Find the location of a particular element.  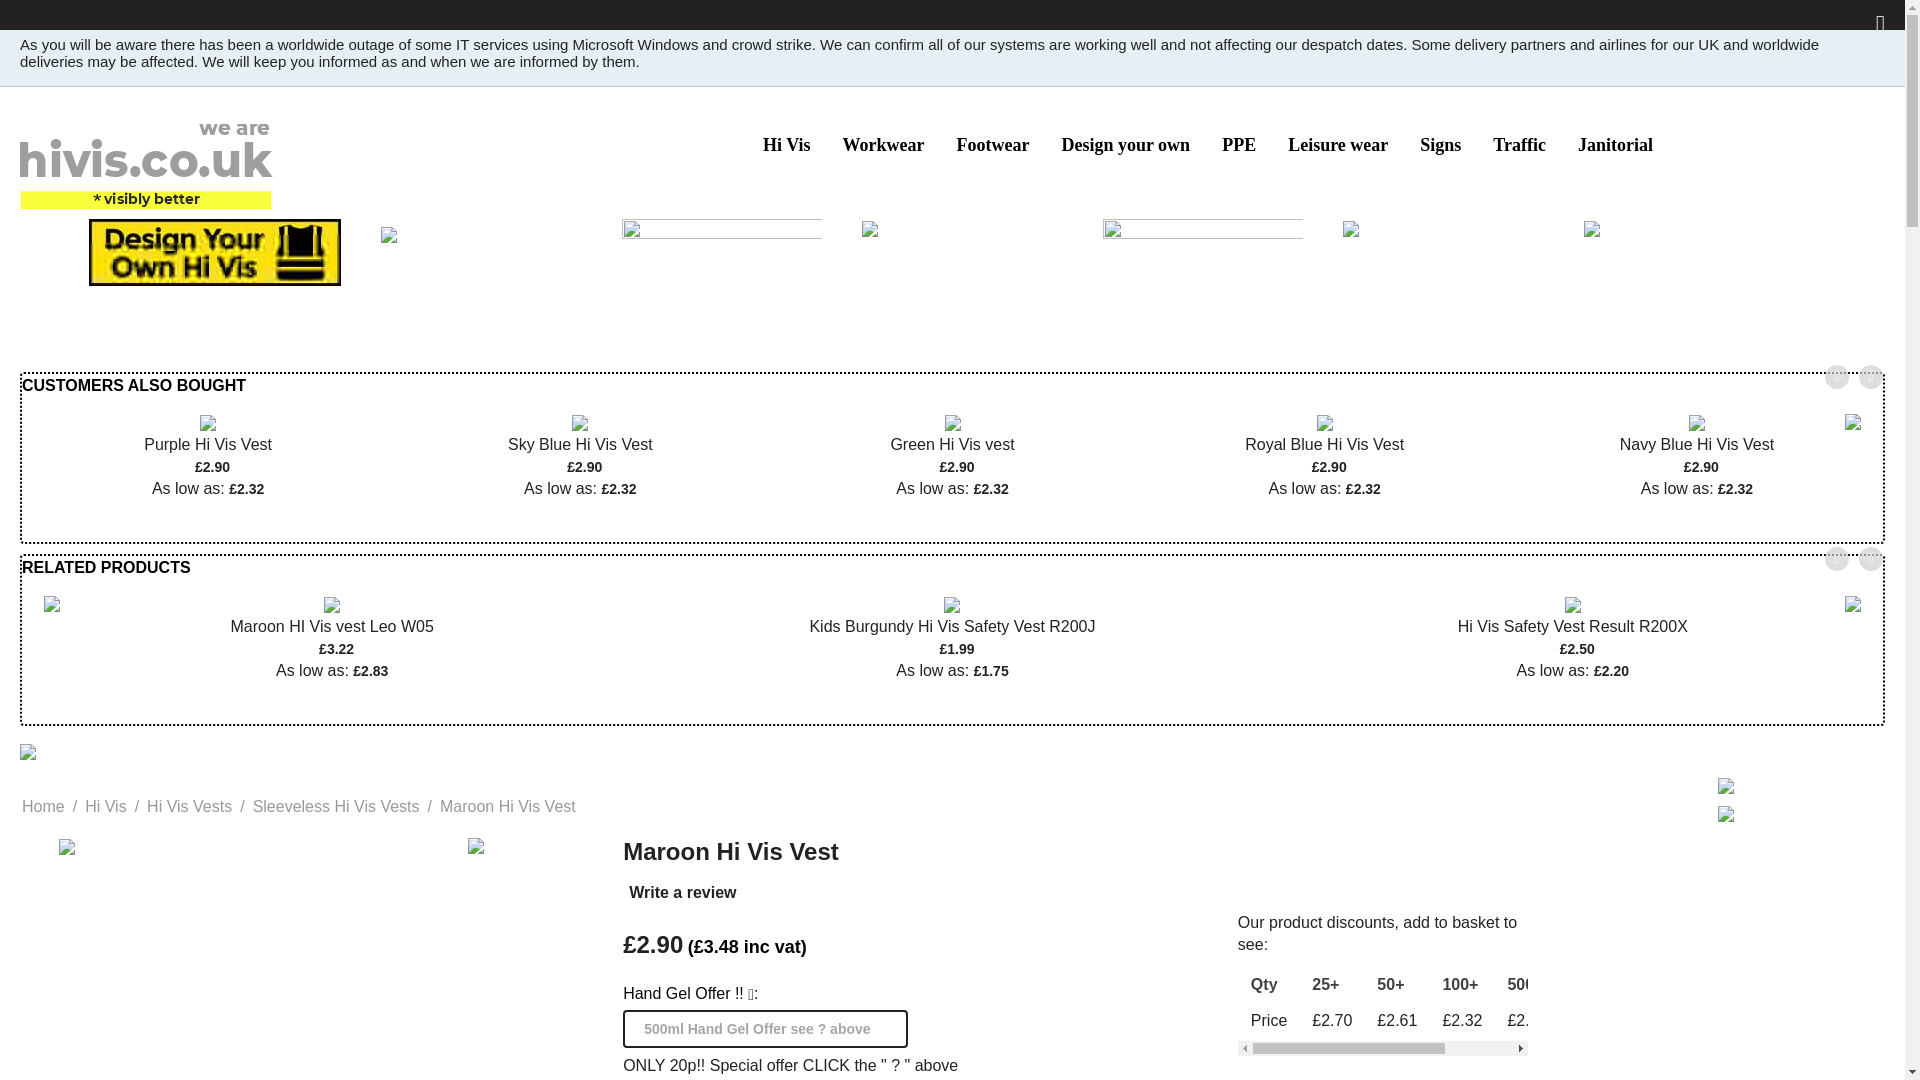

Hivis clearance deals is located at coordinates (1592, 228).